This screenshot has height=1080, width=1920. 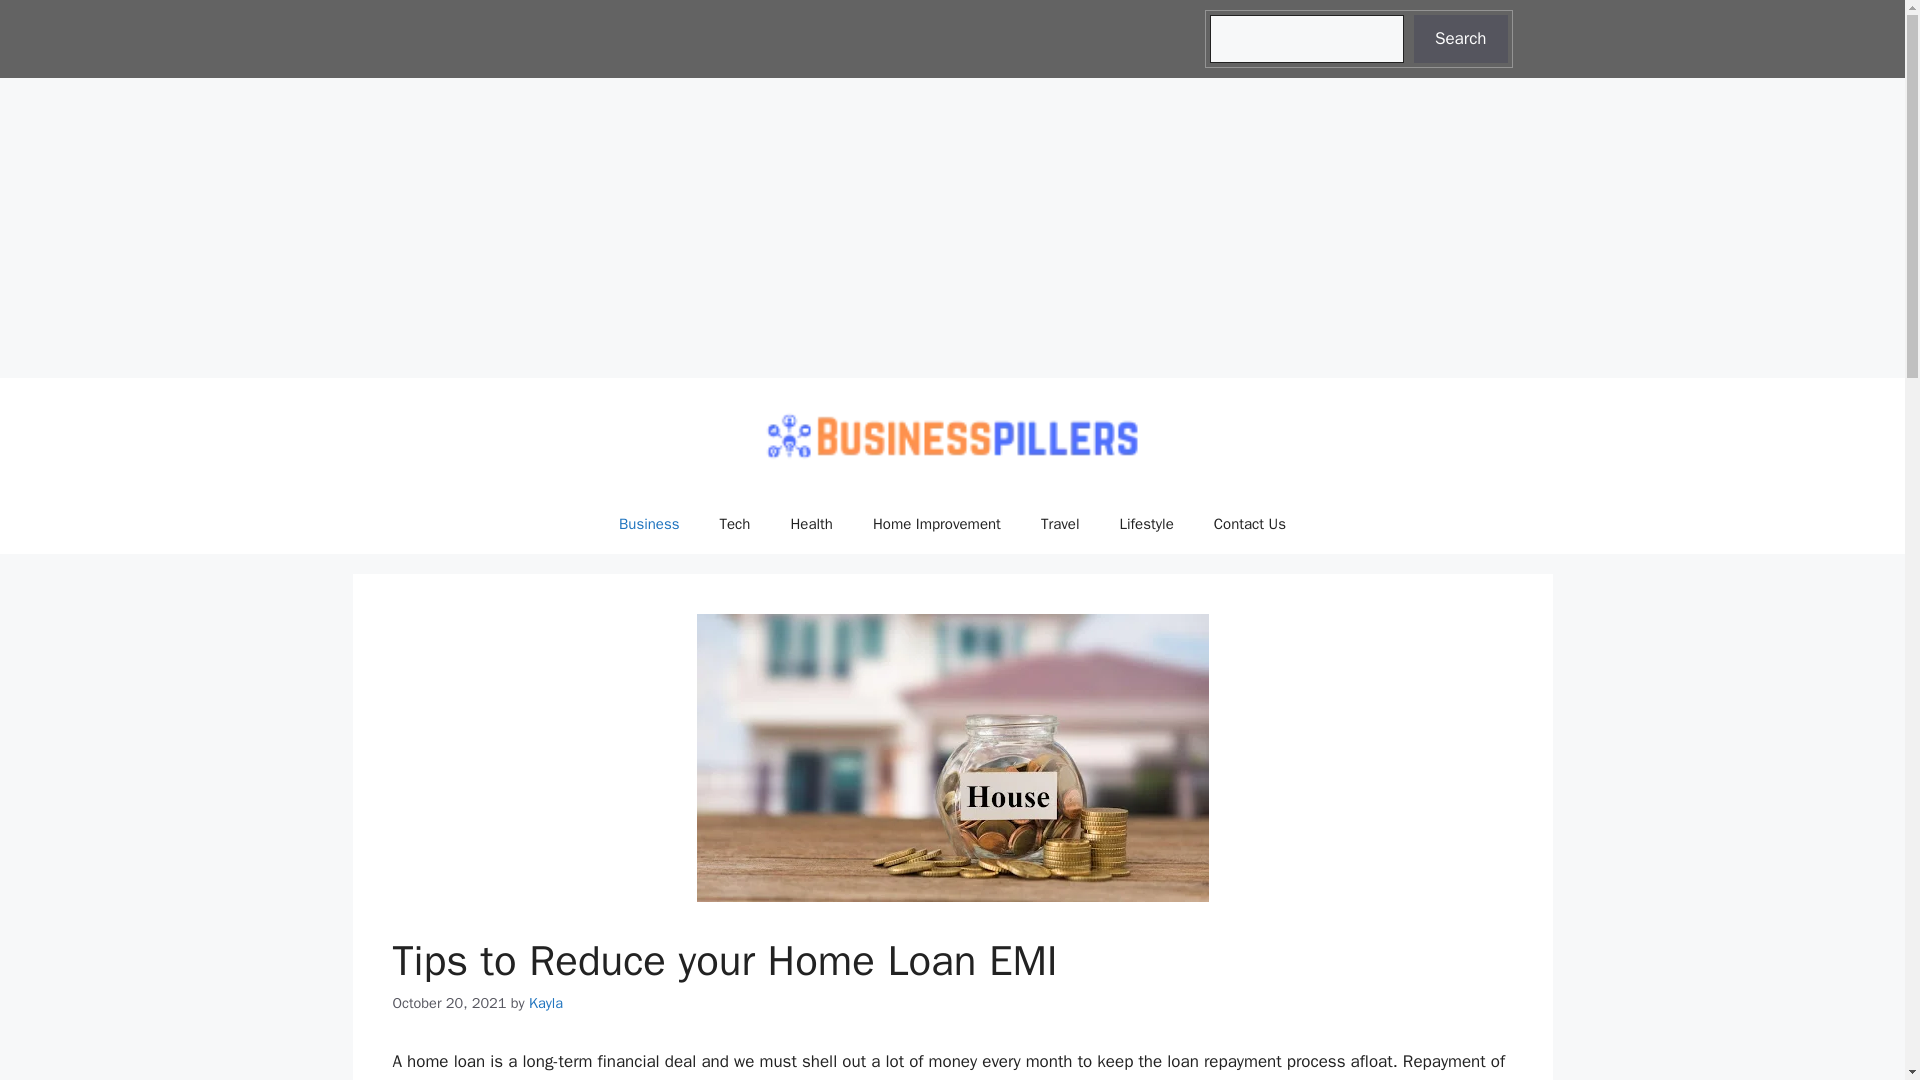 What do you see at coordinates (546, 1002) in the screenshot?
I see `Kayla` at bounding box center [546, 1002].